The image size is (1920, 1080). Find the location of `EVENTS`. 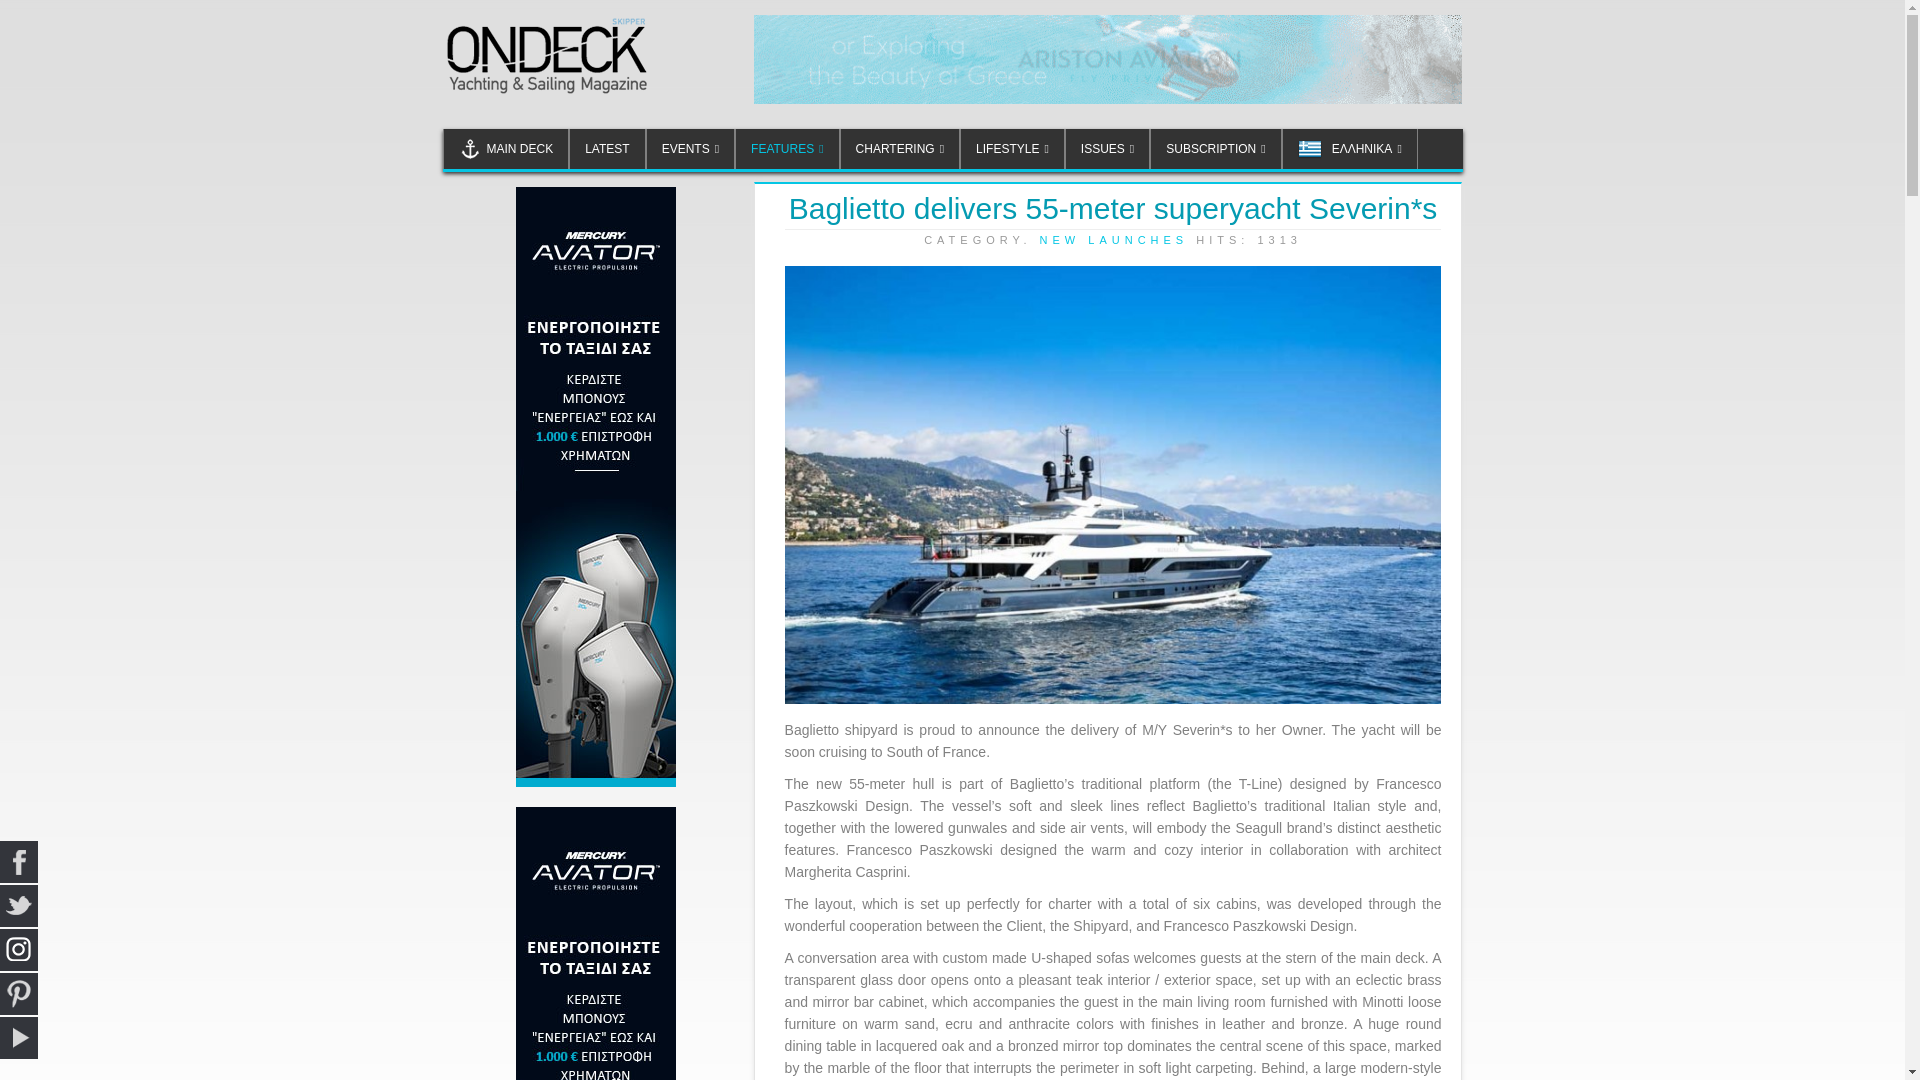

EVENTS is located at coordinates (690, 148).